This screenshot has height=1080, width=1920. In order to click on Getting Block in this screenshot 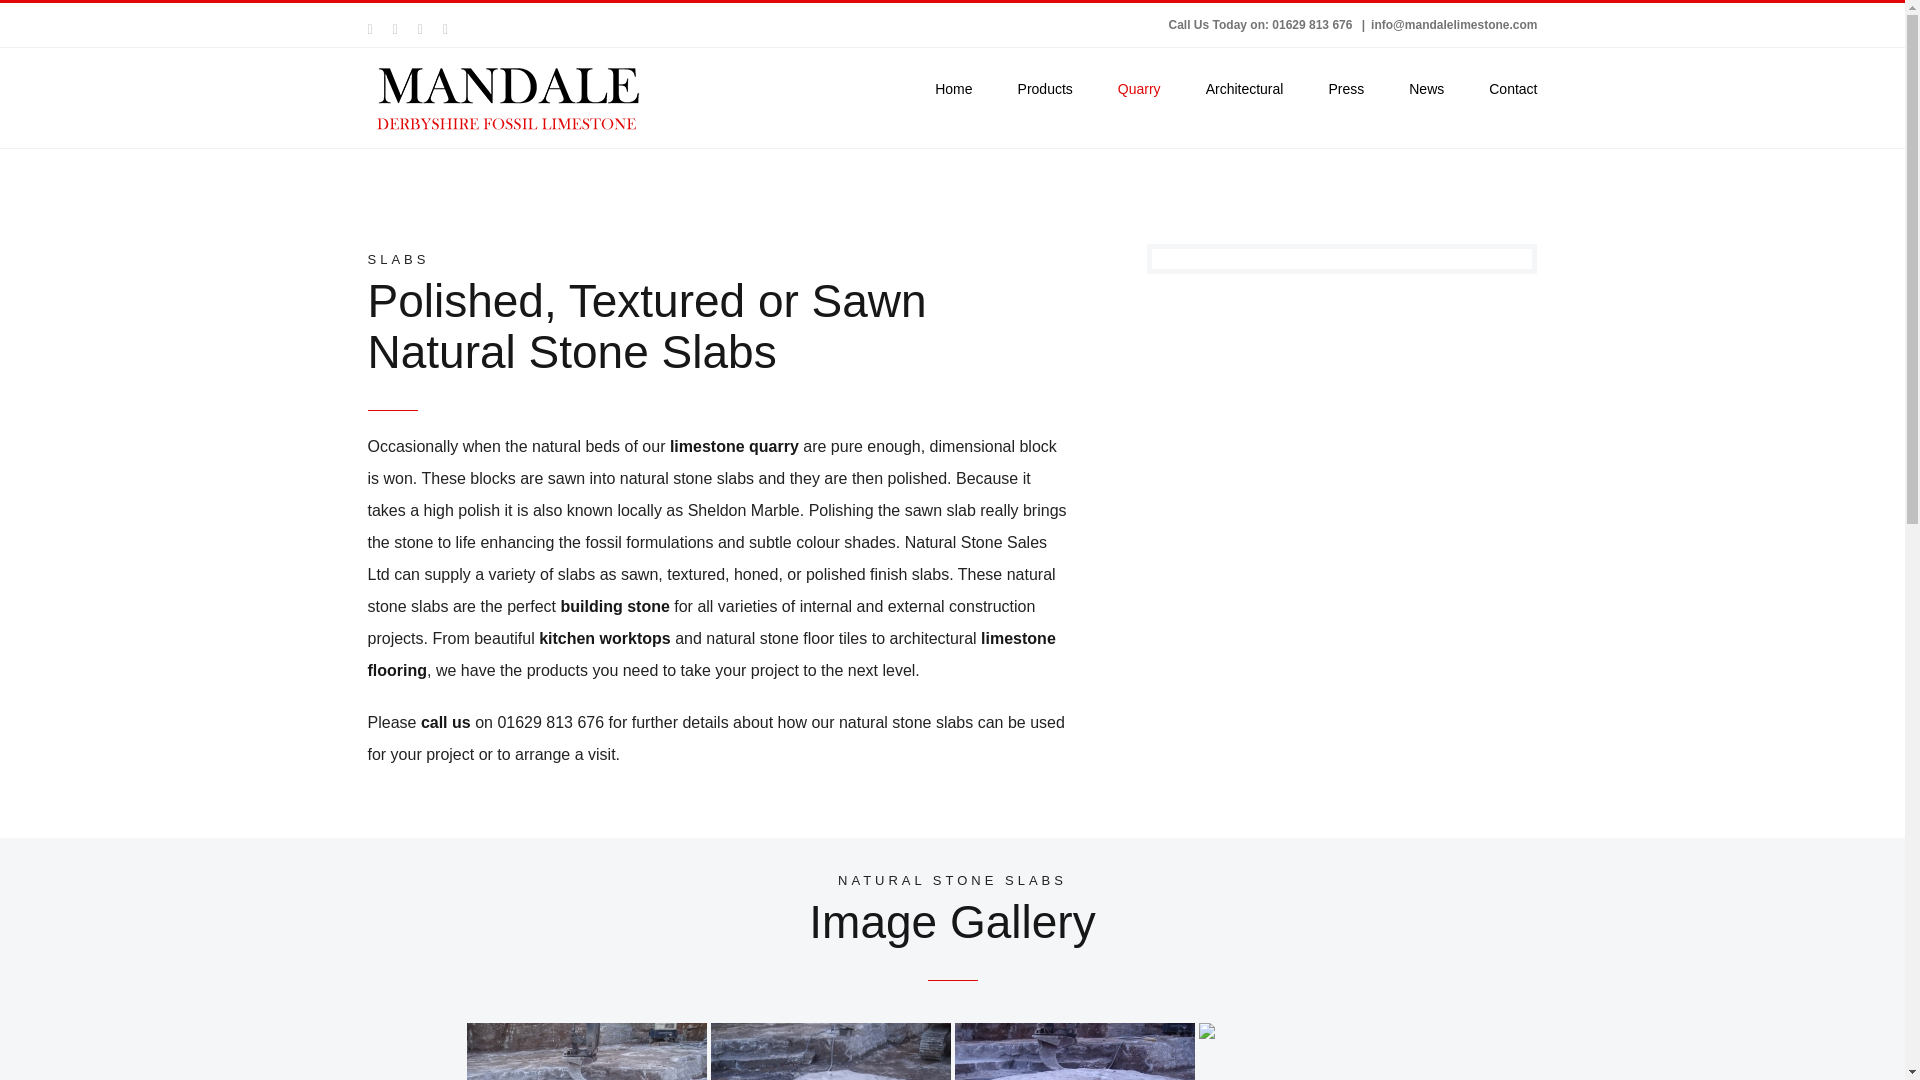, I will do `click(586, 1051)`.